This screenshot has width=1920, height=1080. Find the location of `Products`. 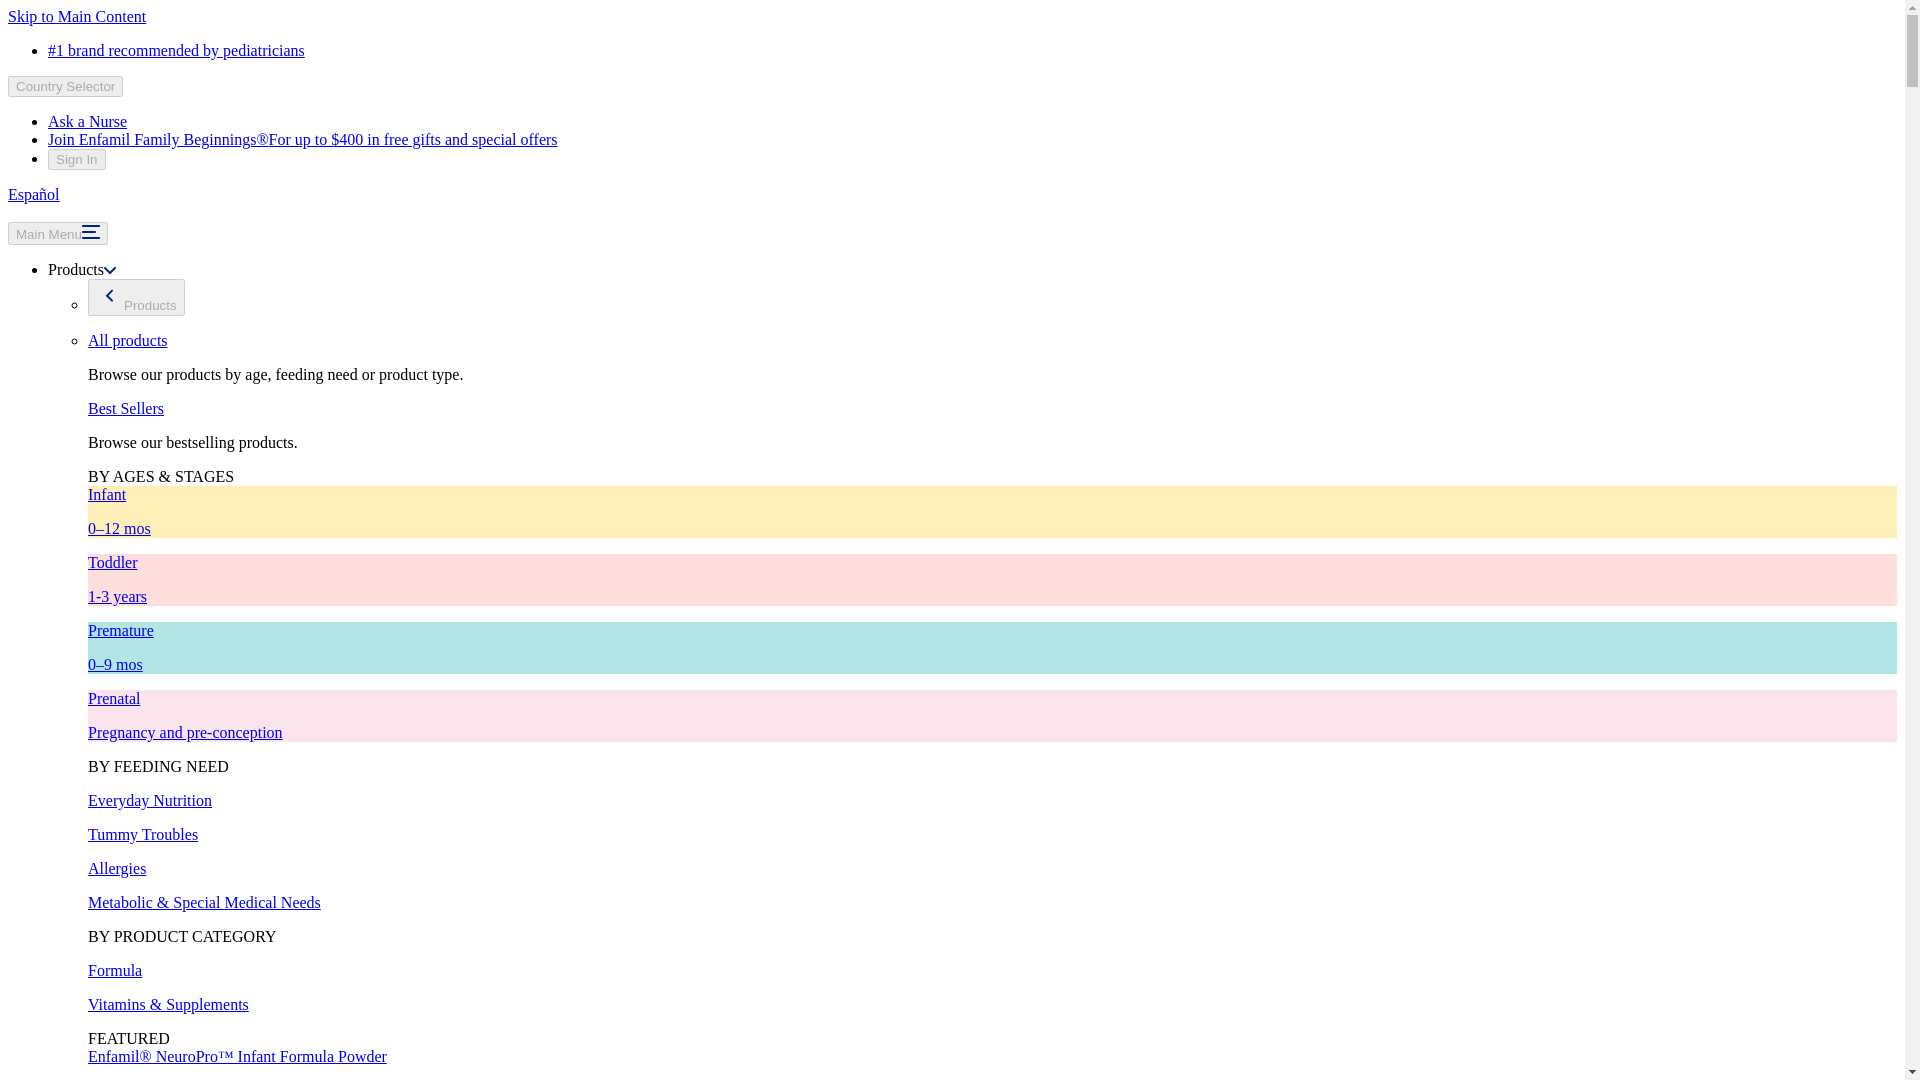

Products is located at coordinates (82, 269).